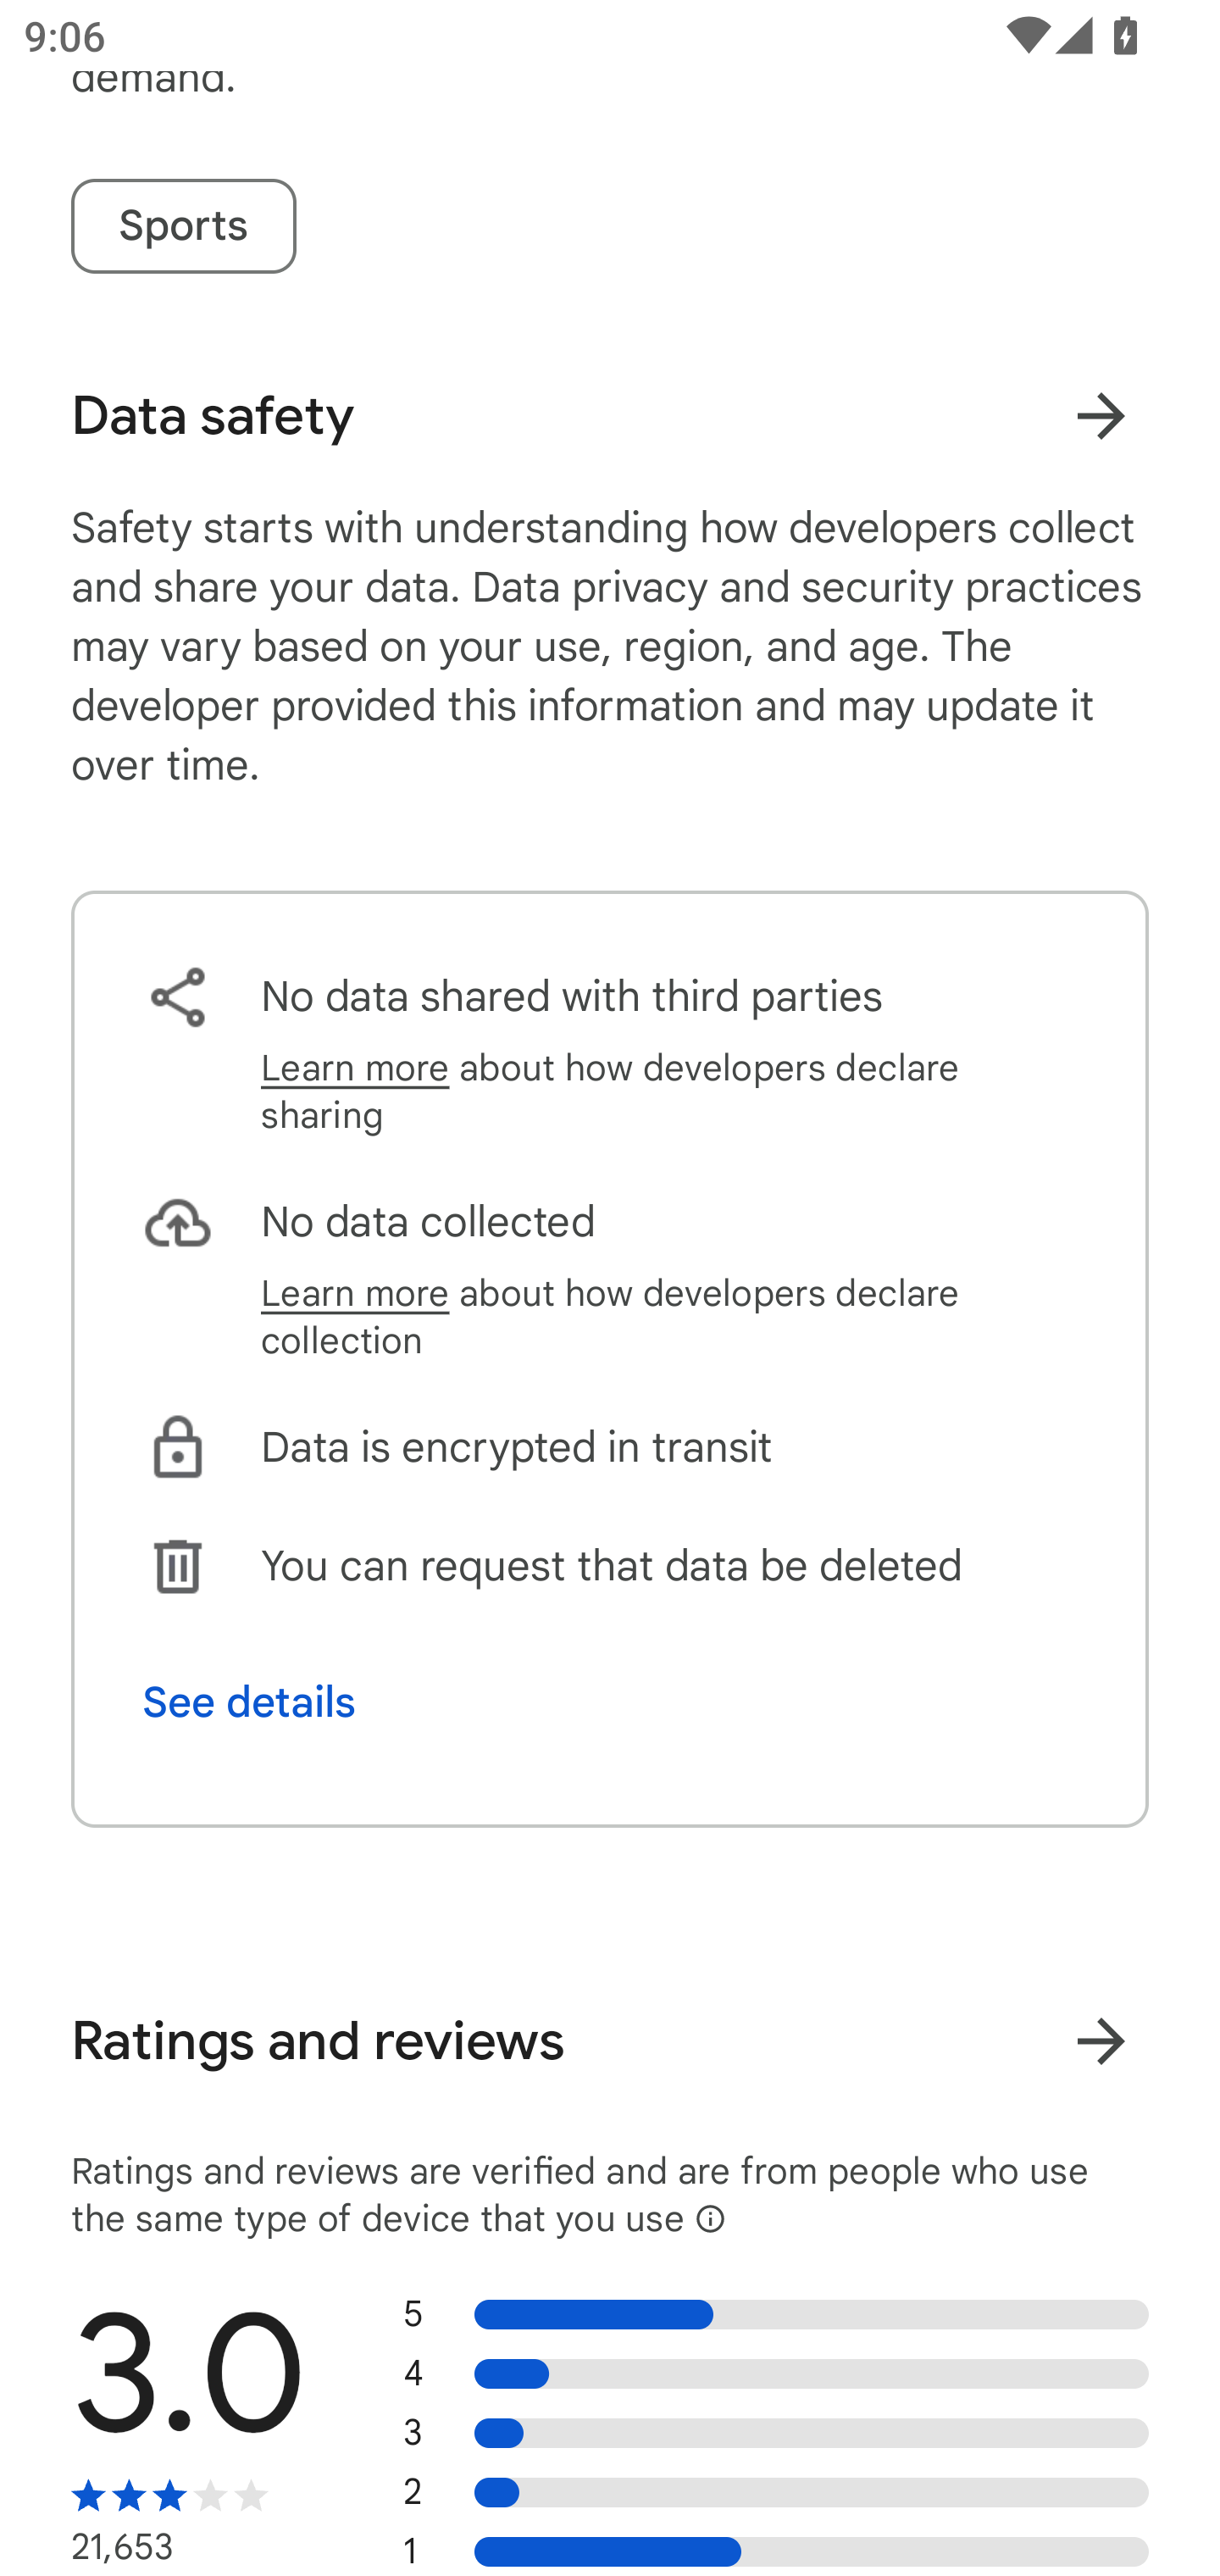  What do you see at coordinates (1101, 2040) in the screenshot?
I see `View all ratings and reviews` at bounding box center [1101, 2040].